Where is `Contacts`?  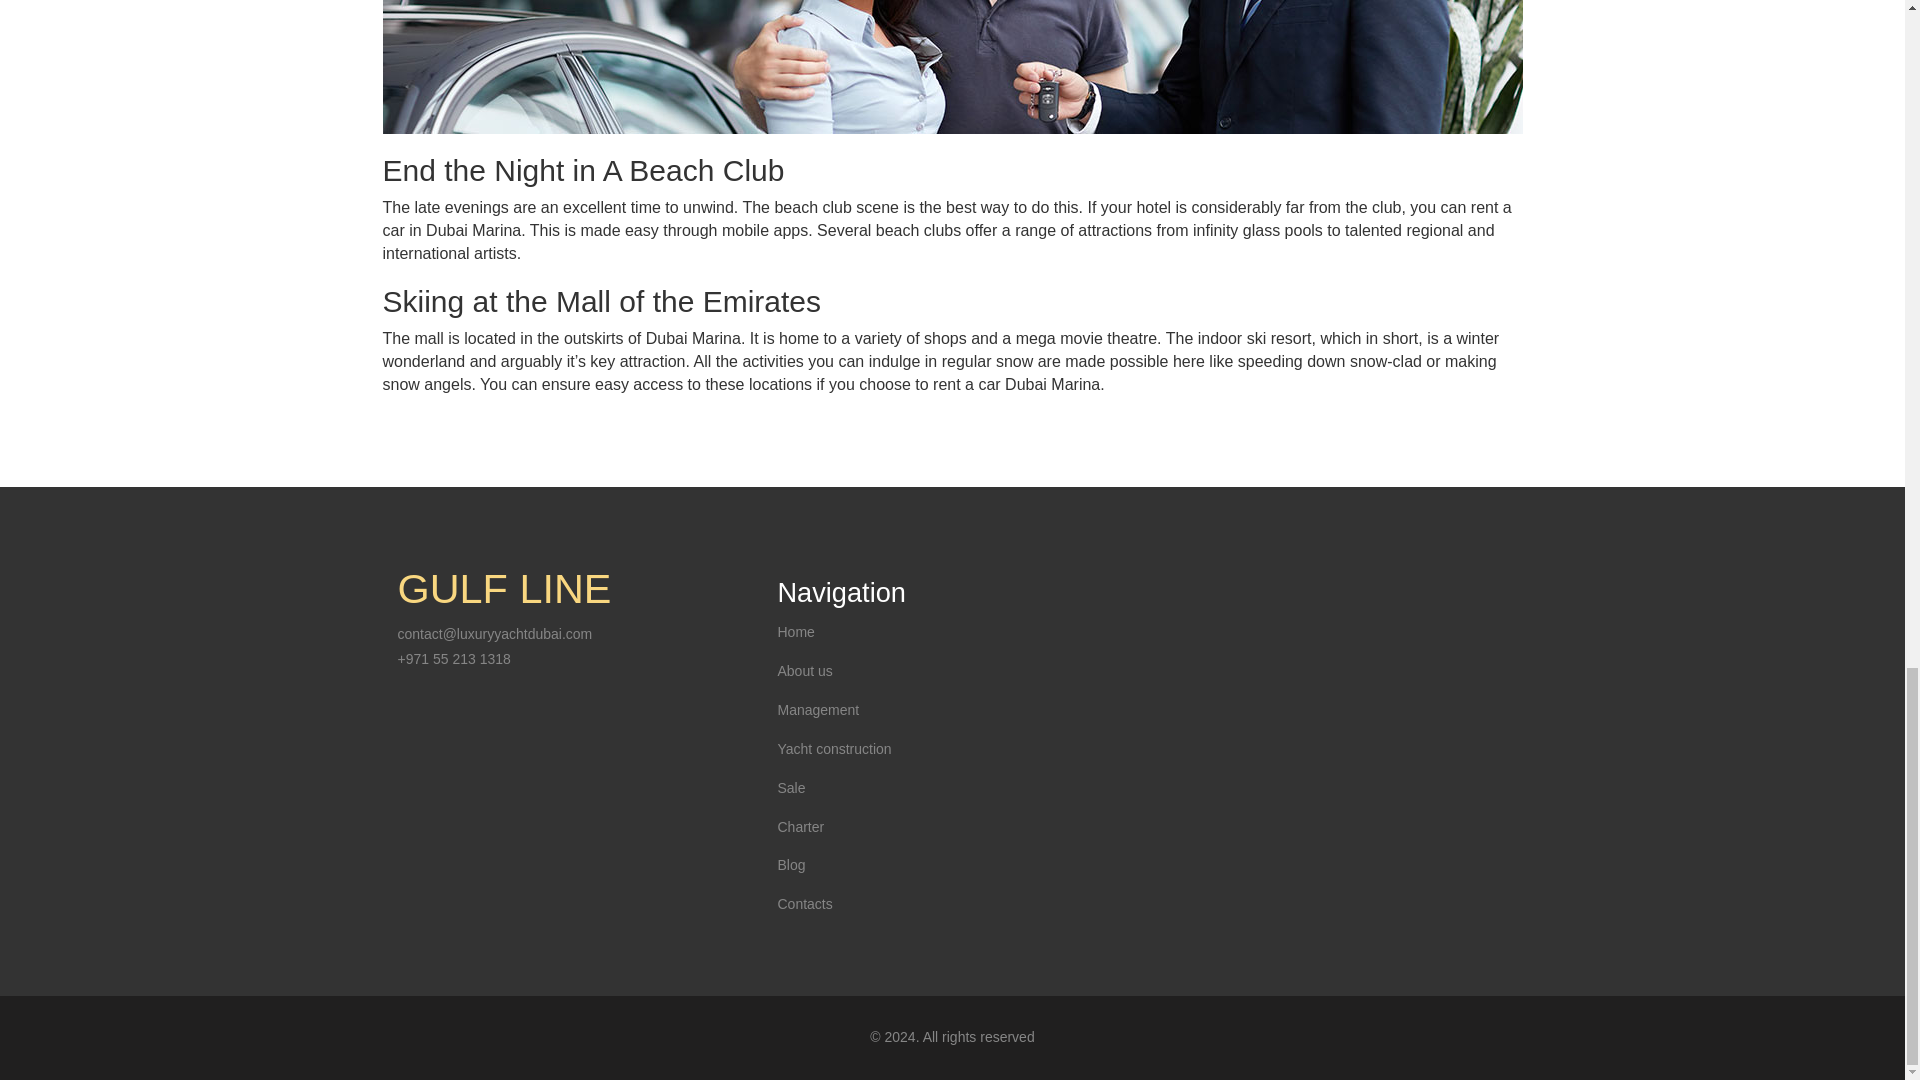 Contacts is located at coordinates (804, 904).